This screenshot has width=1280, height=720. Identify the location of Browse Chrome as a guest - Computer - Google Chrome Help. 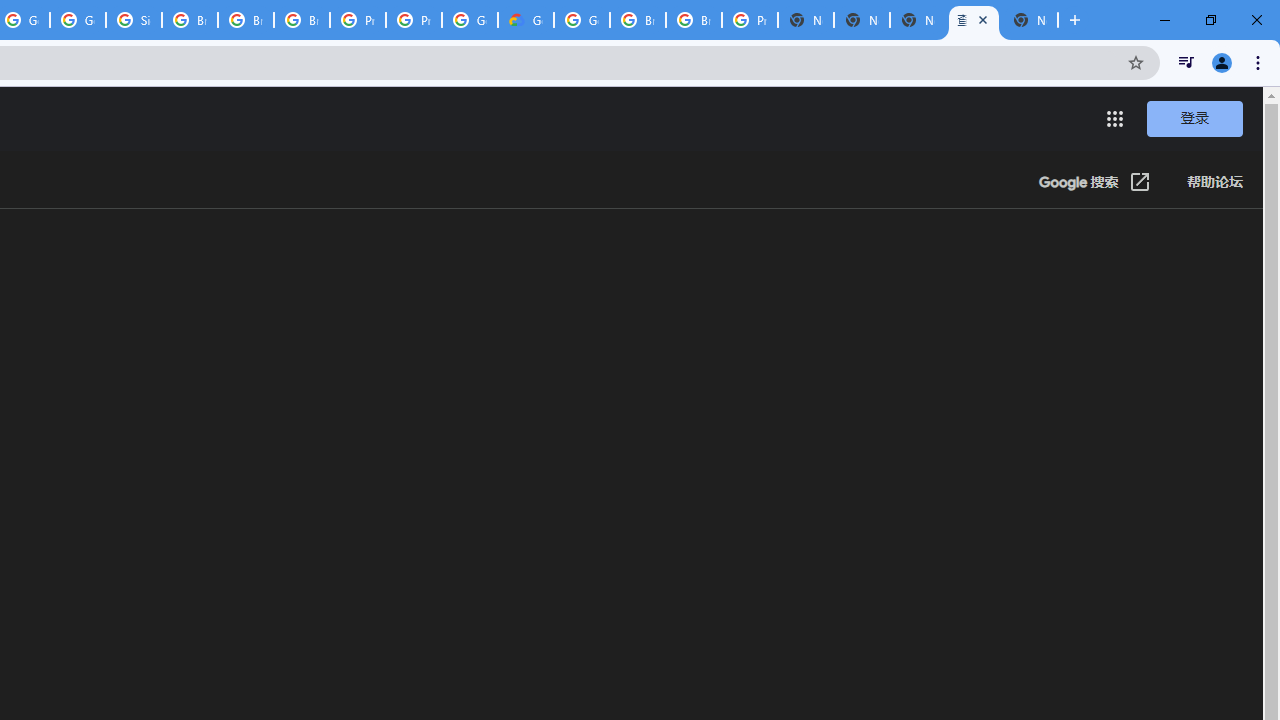
(693, 20).